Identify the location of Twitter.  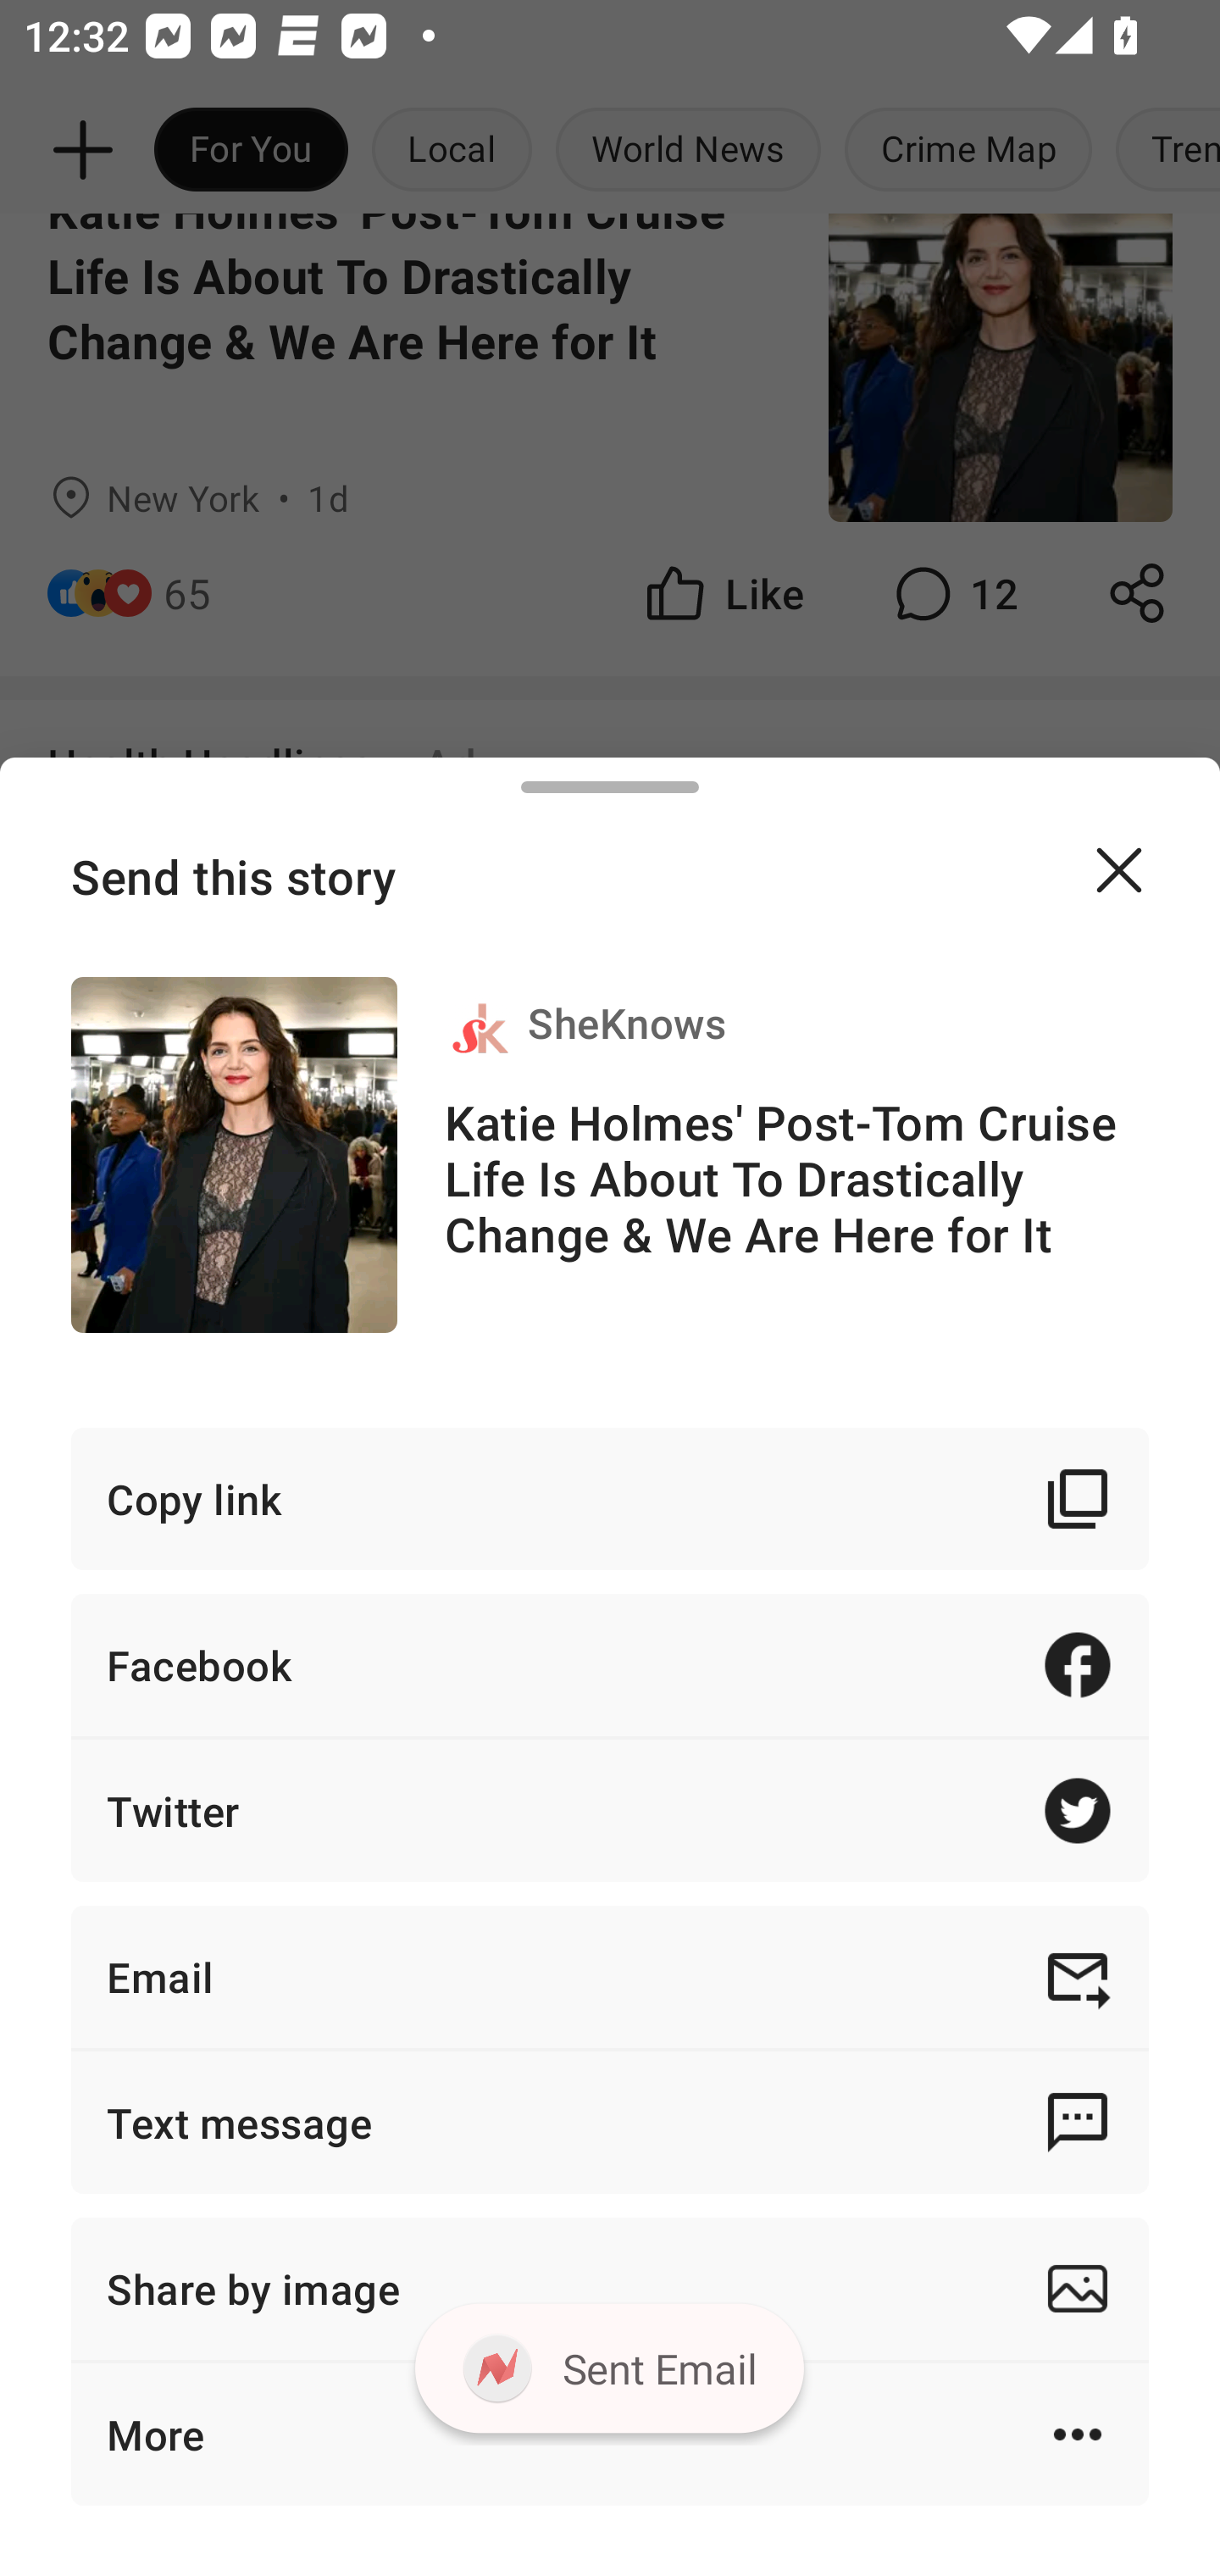
(610, 1811).